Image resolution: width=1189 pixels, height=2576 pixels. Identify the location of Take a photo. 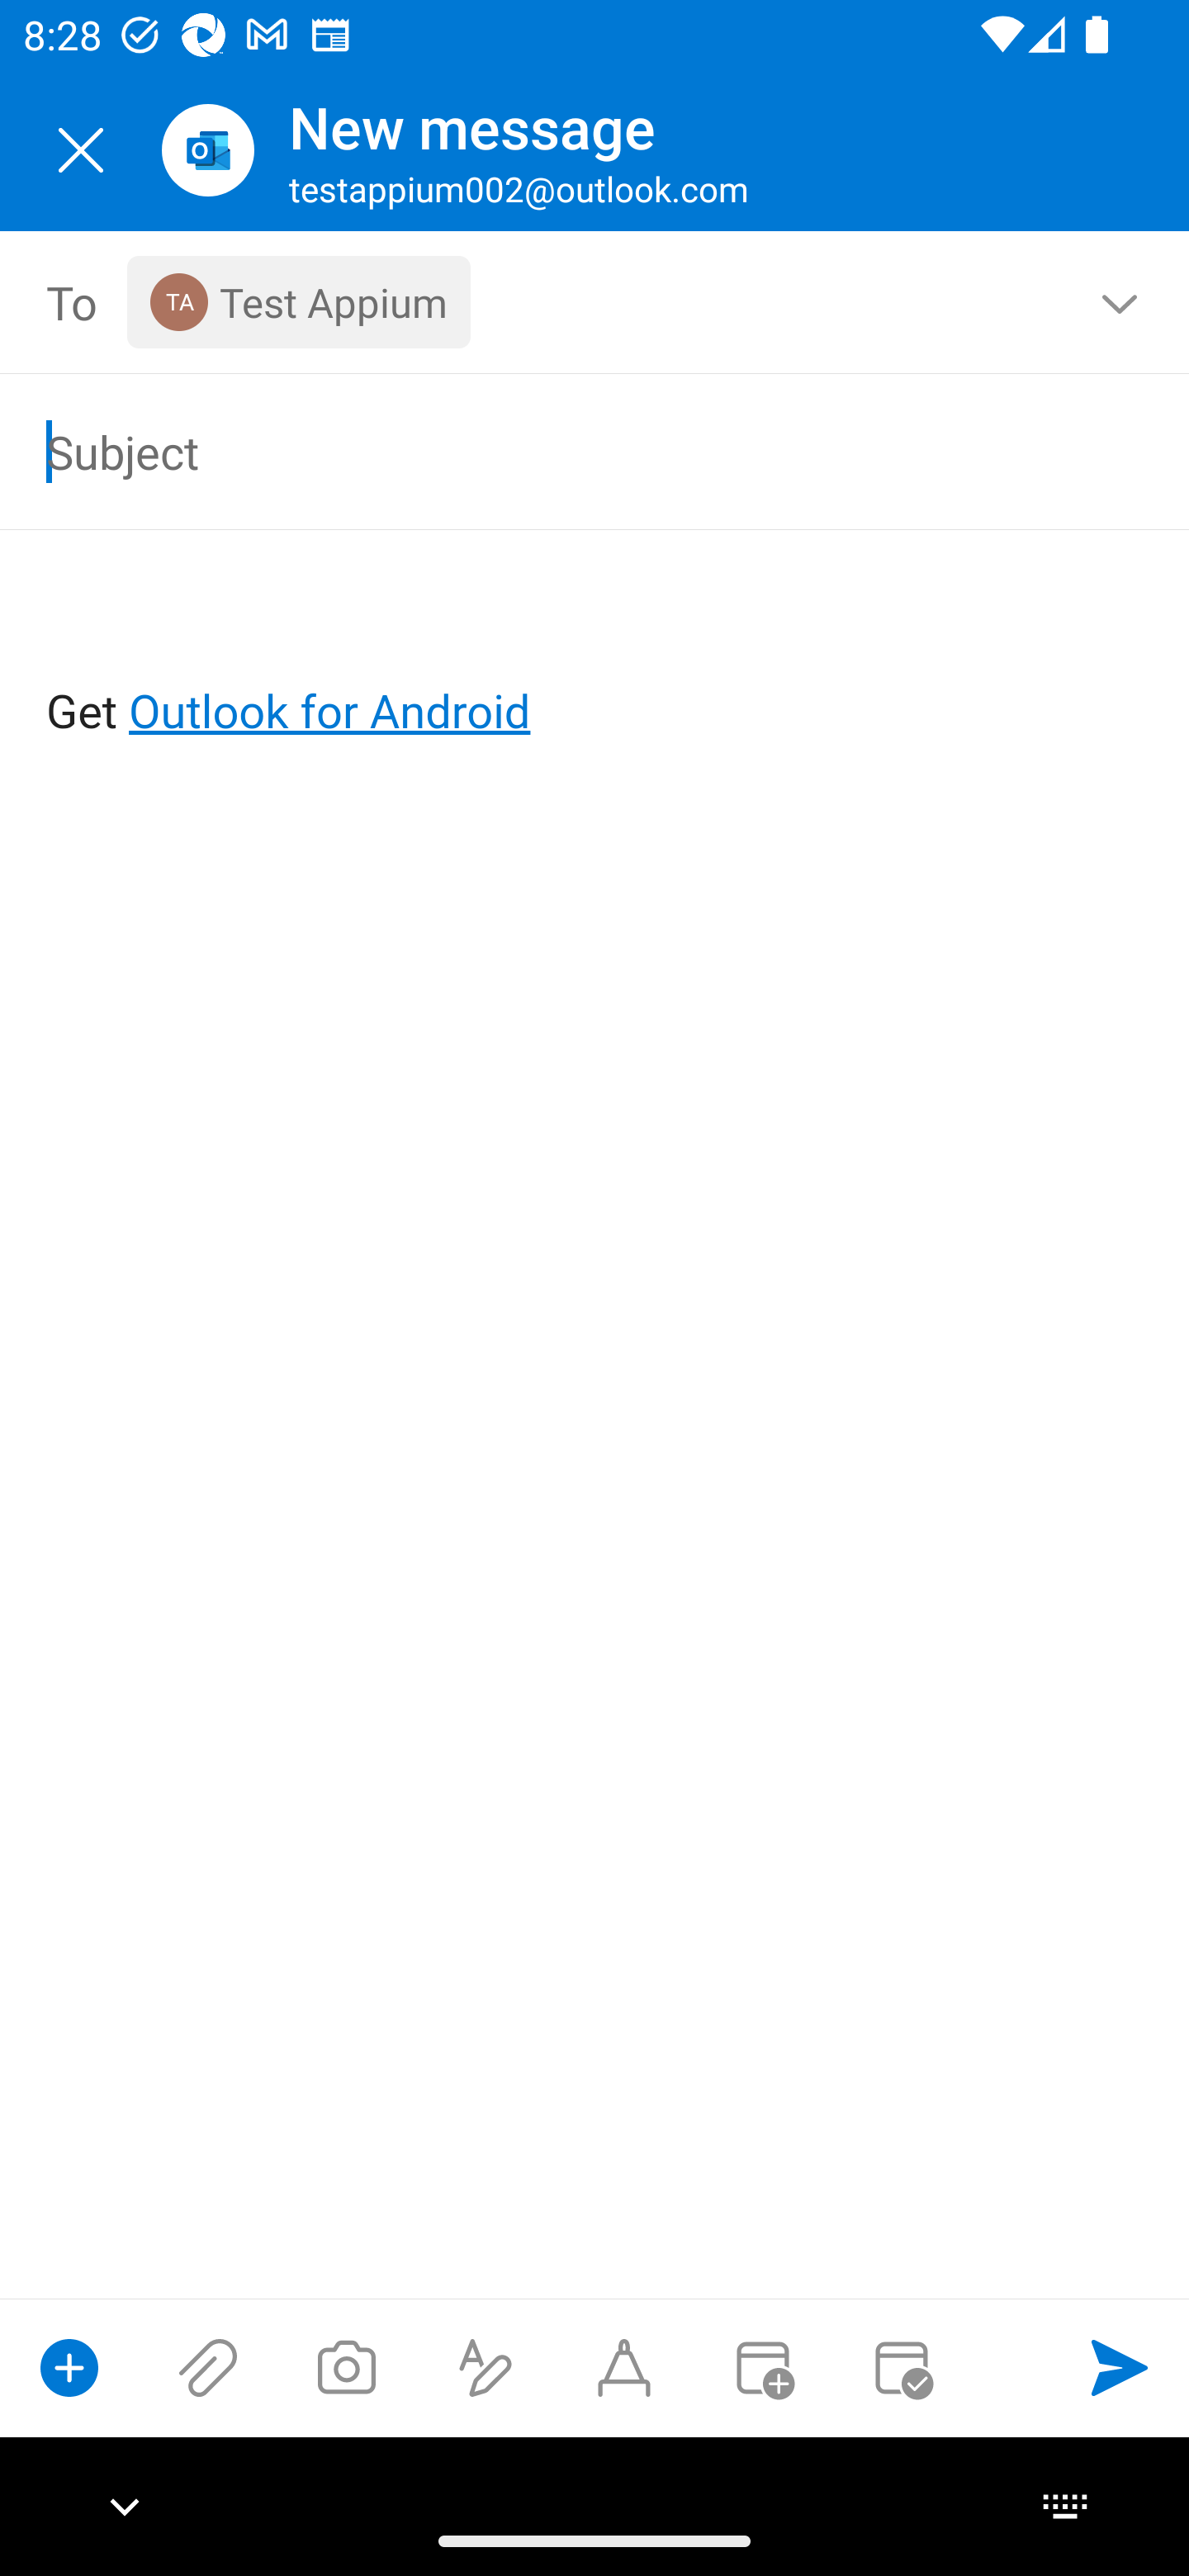
(346, 2367).